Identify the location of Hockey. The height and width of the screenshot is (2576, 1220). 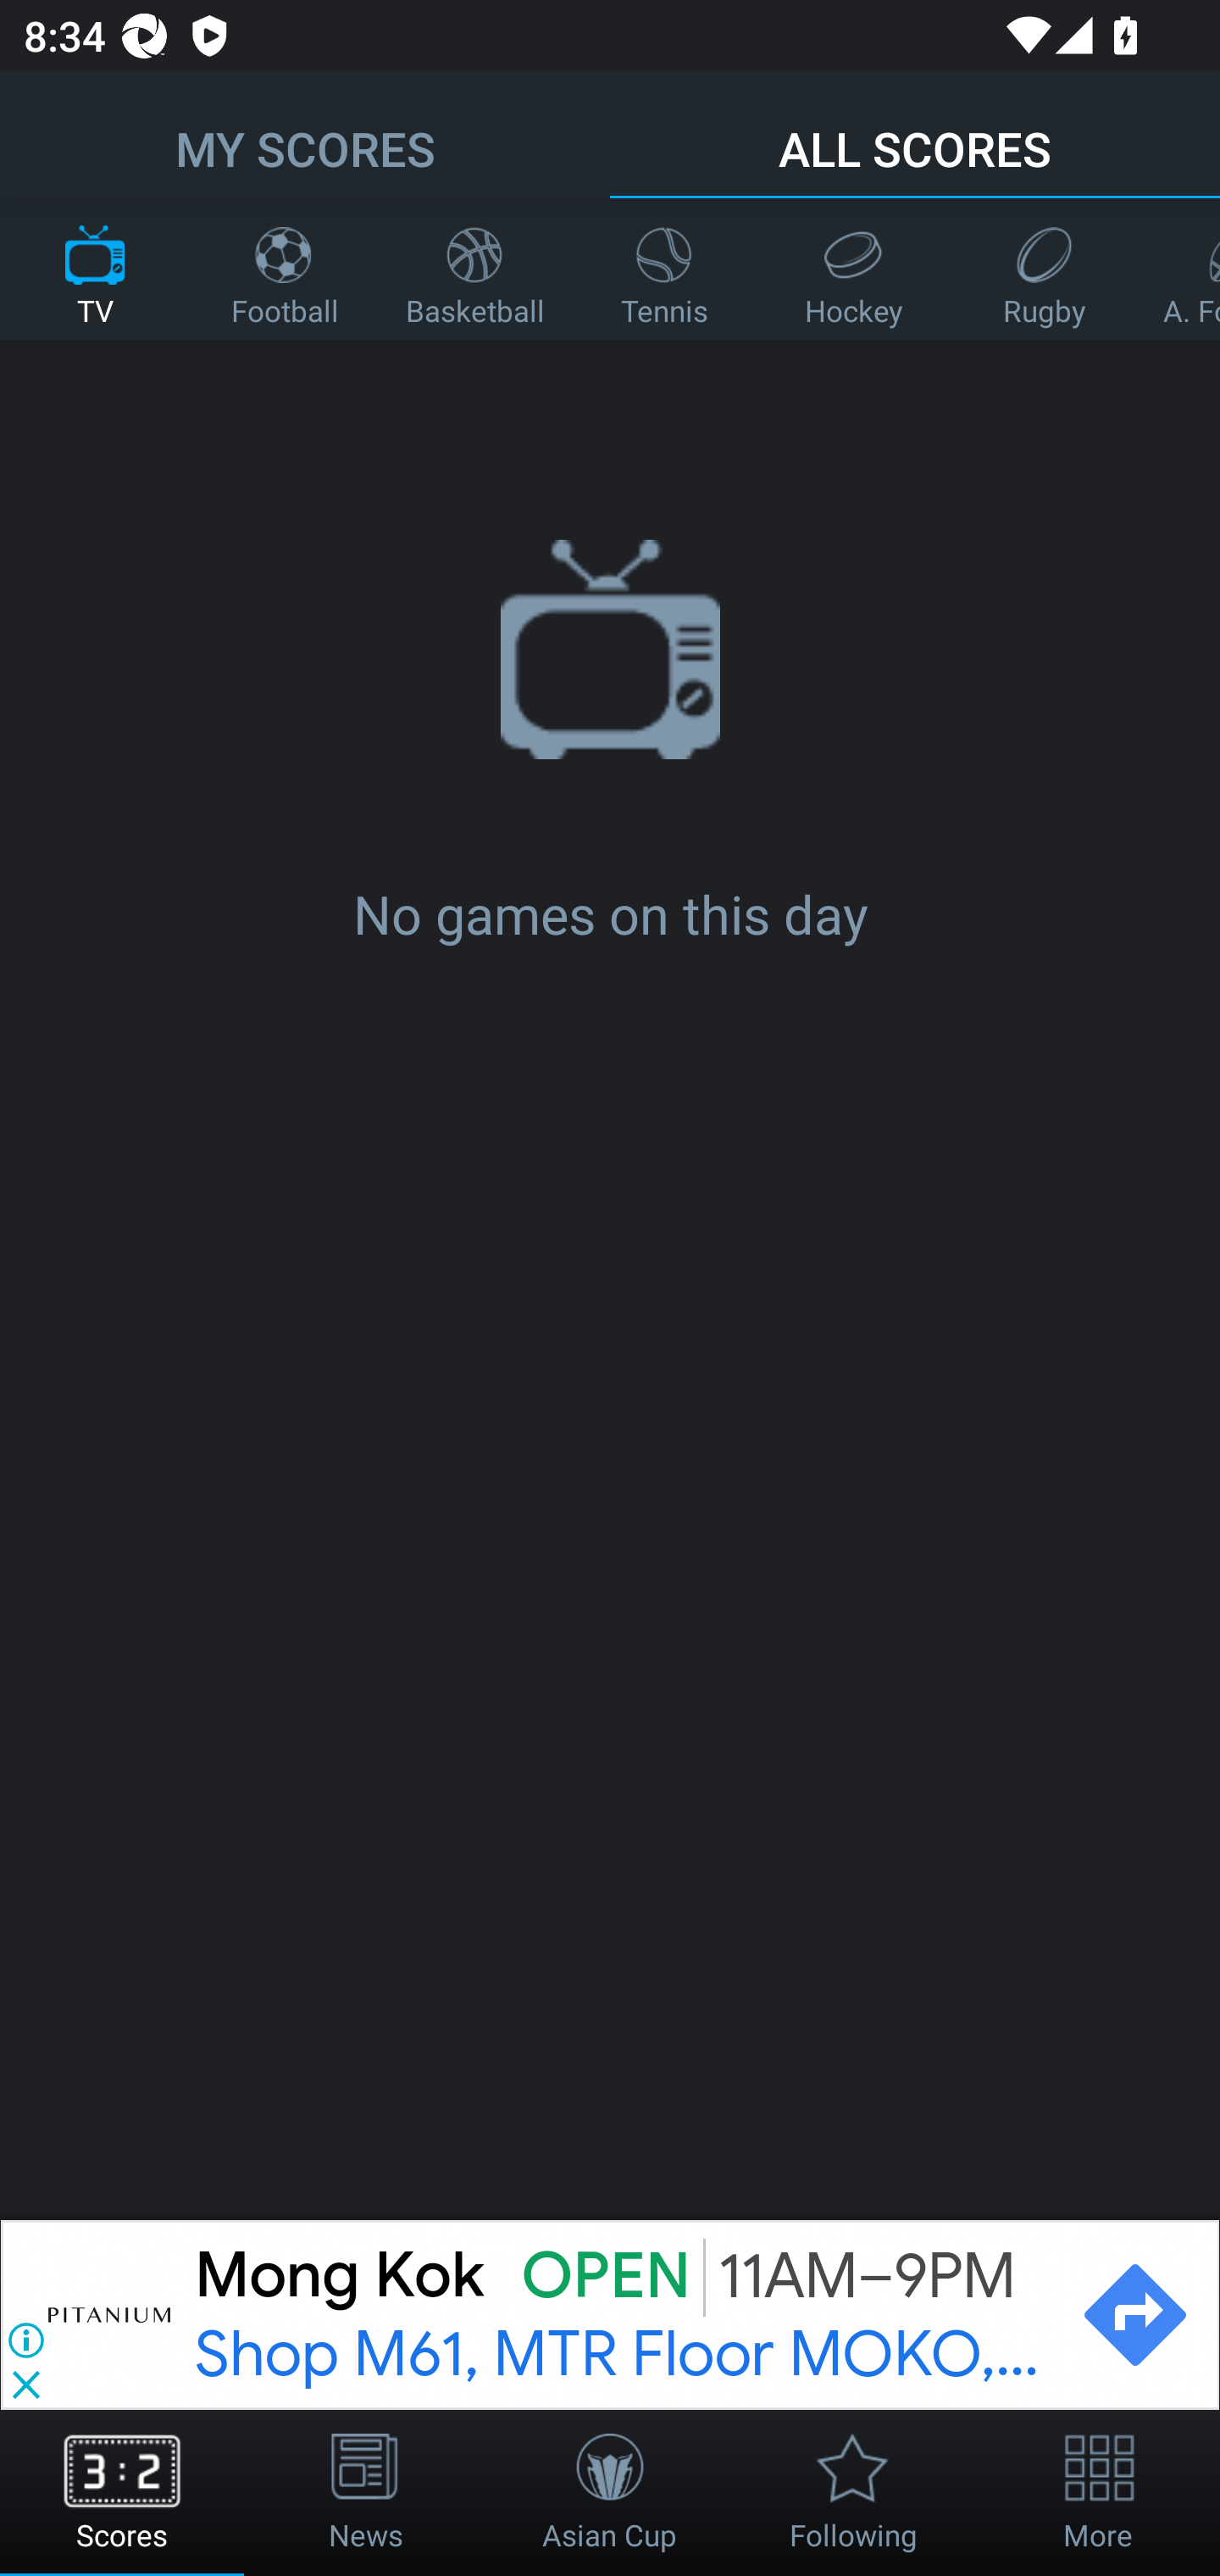
(854, 269).